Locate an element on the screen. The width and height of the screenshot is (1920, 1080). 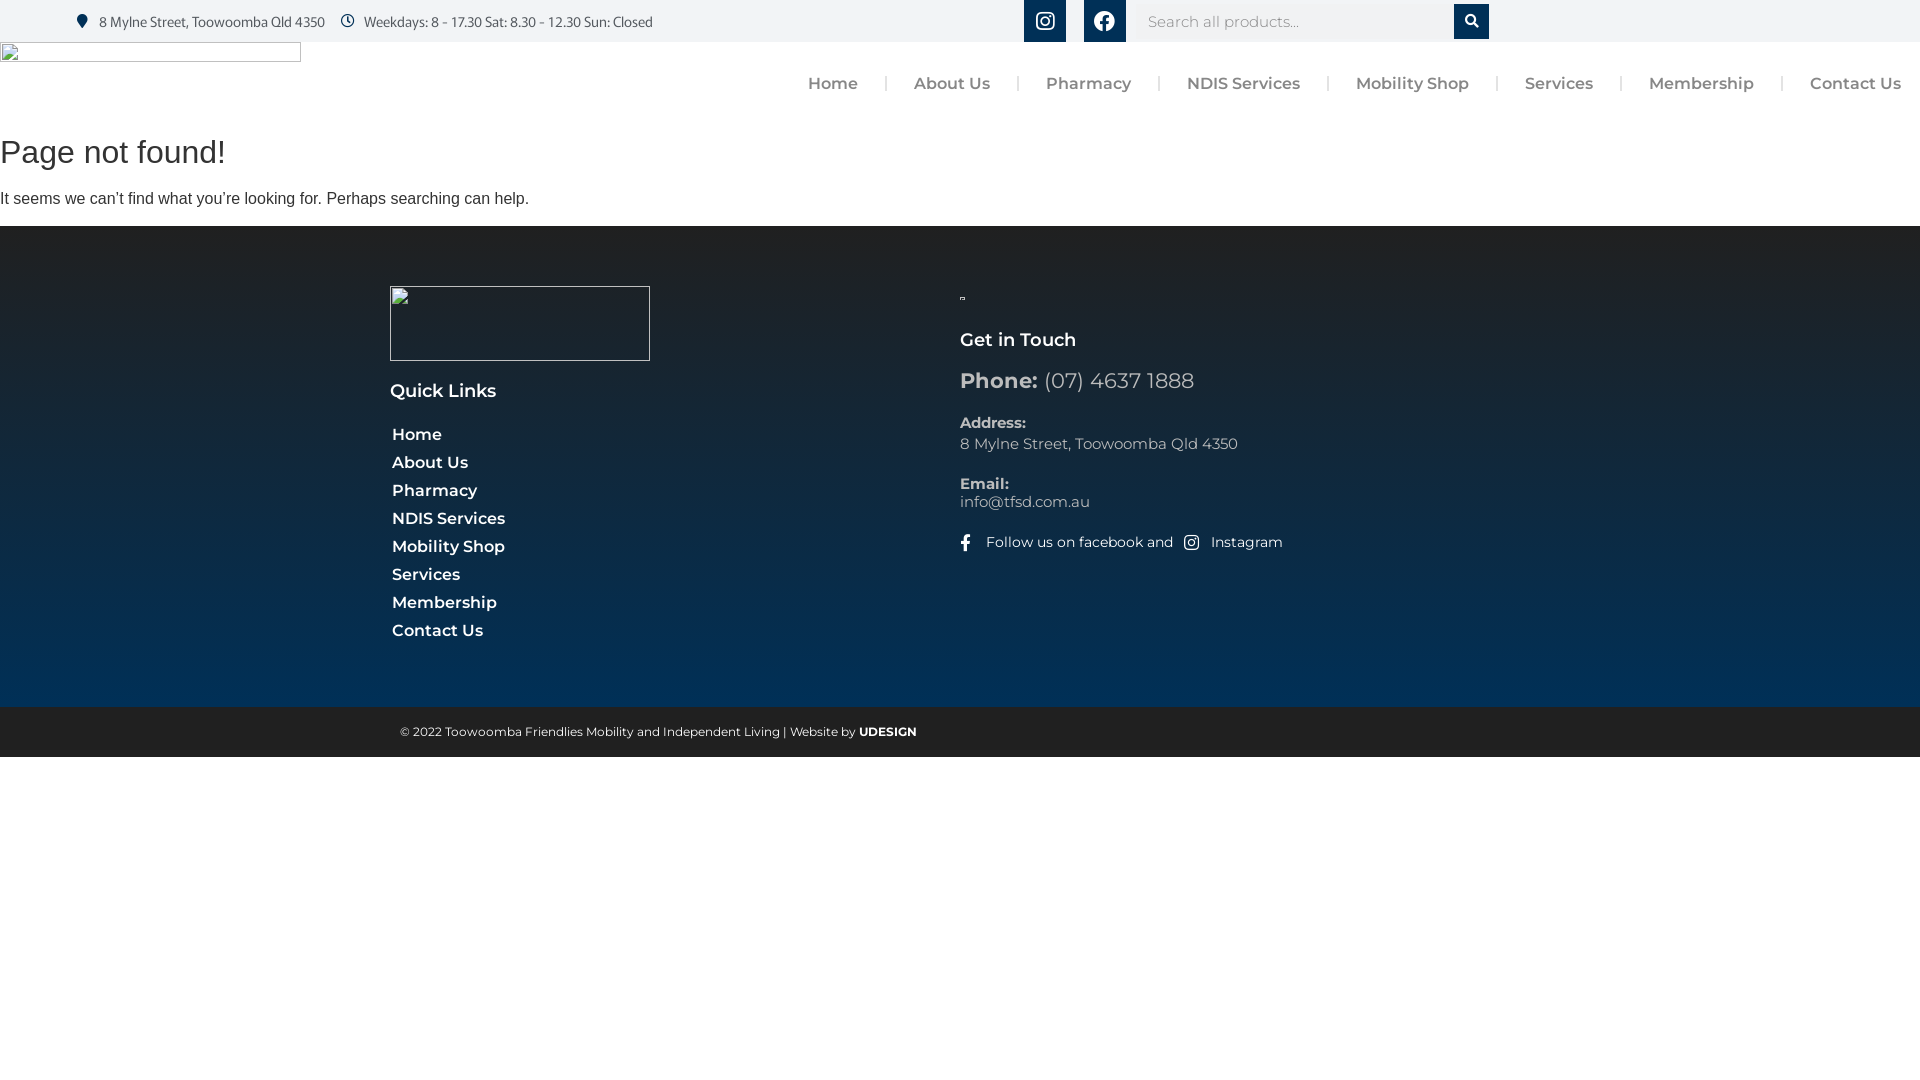
Pharmacy is located at coordinates (1088, 84).